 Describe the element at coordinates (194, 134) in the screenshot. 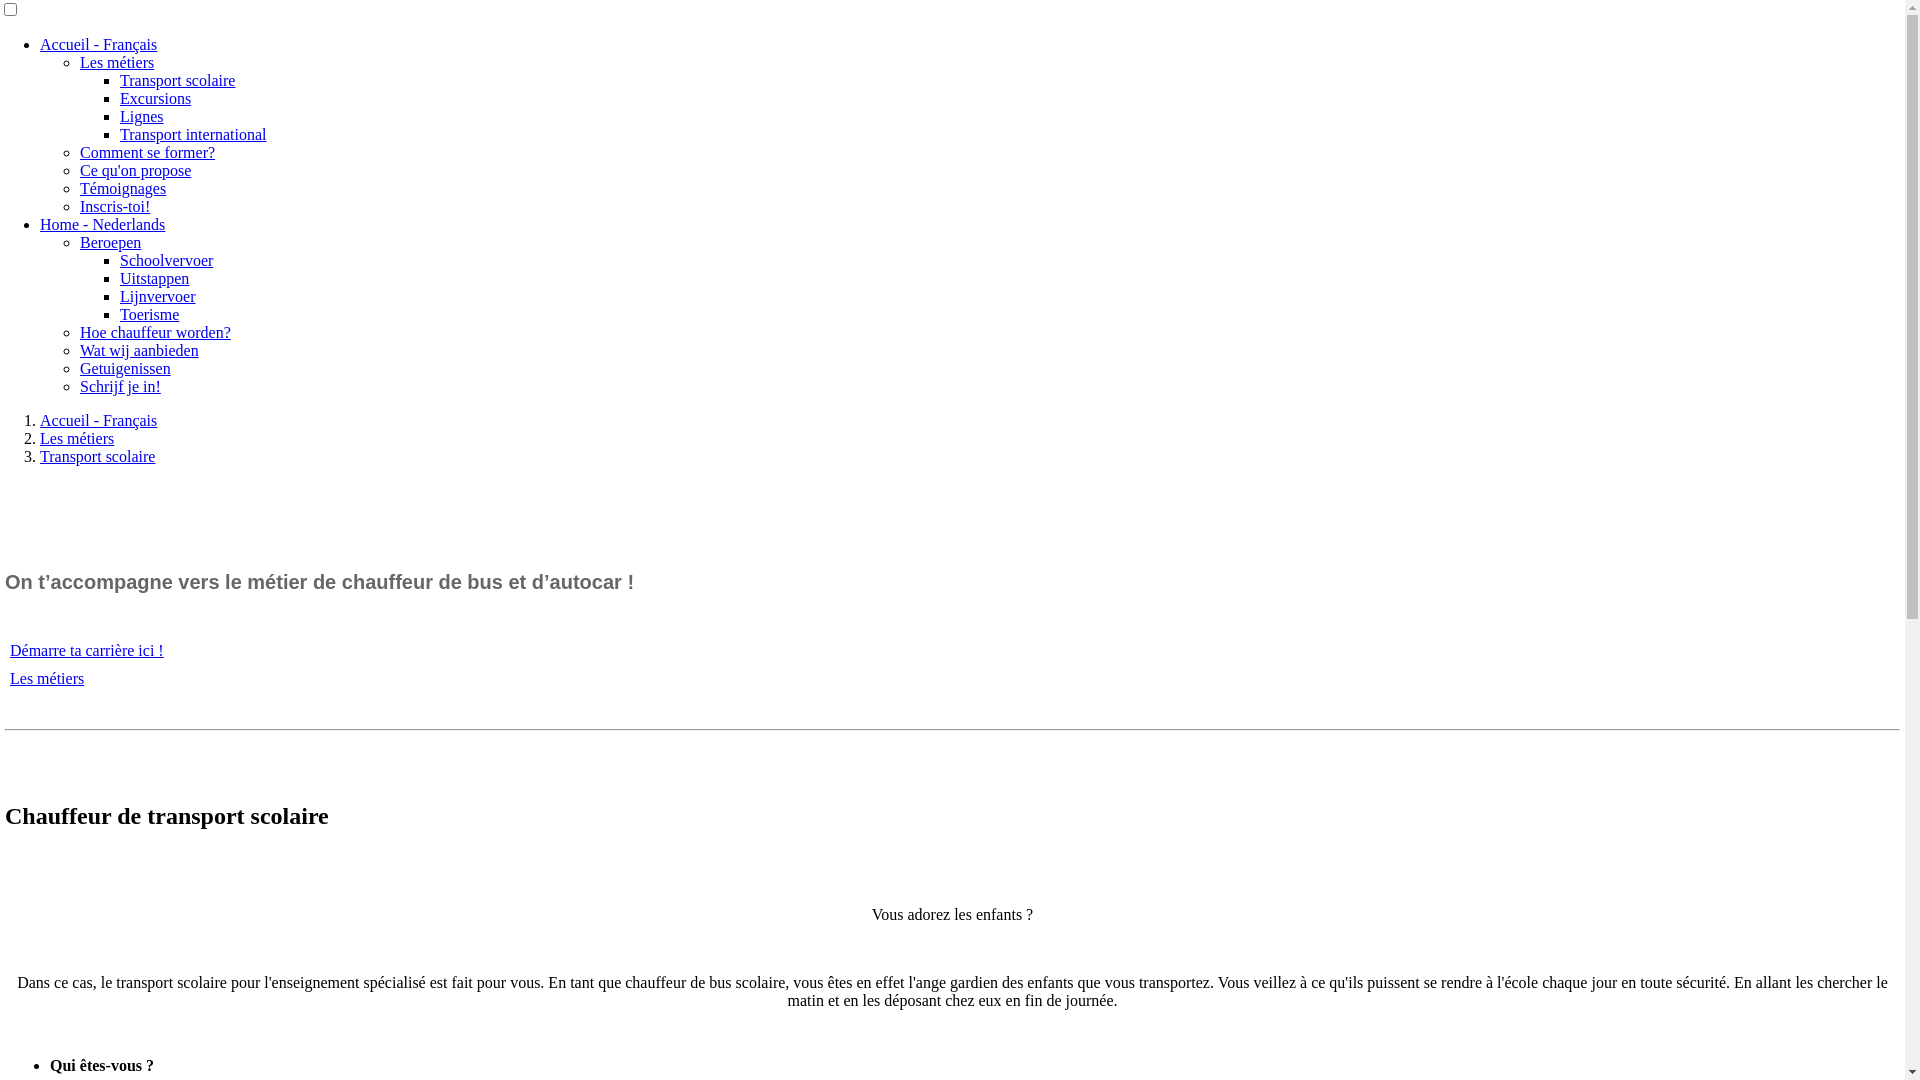

I see `Transport international` at that location.